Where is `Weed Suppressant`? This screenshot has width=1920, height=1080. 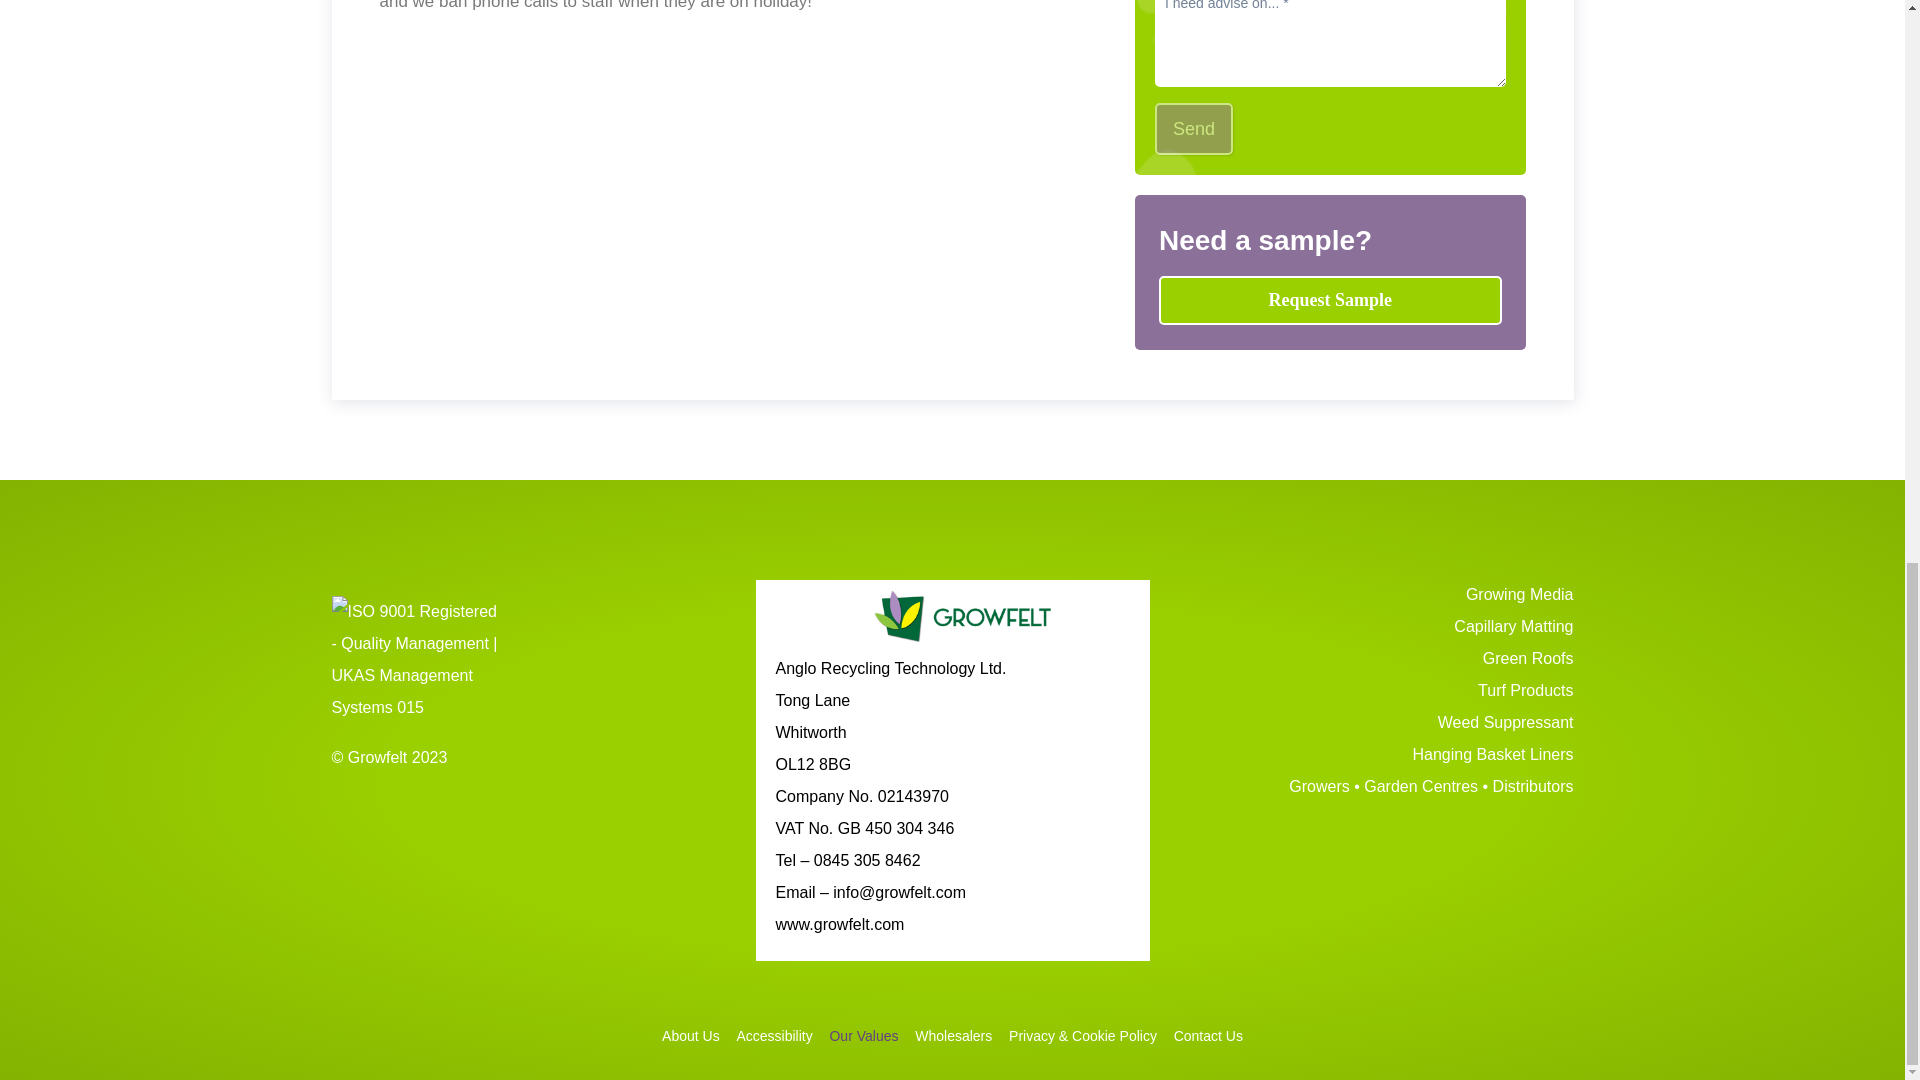
Weed Suppressant is located at coordinates (1377, 724).